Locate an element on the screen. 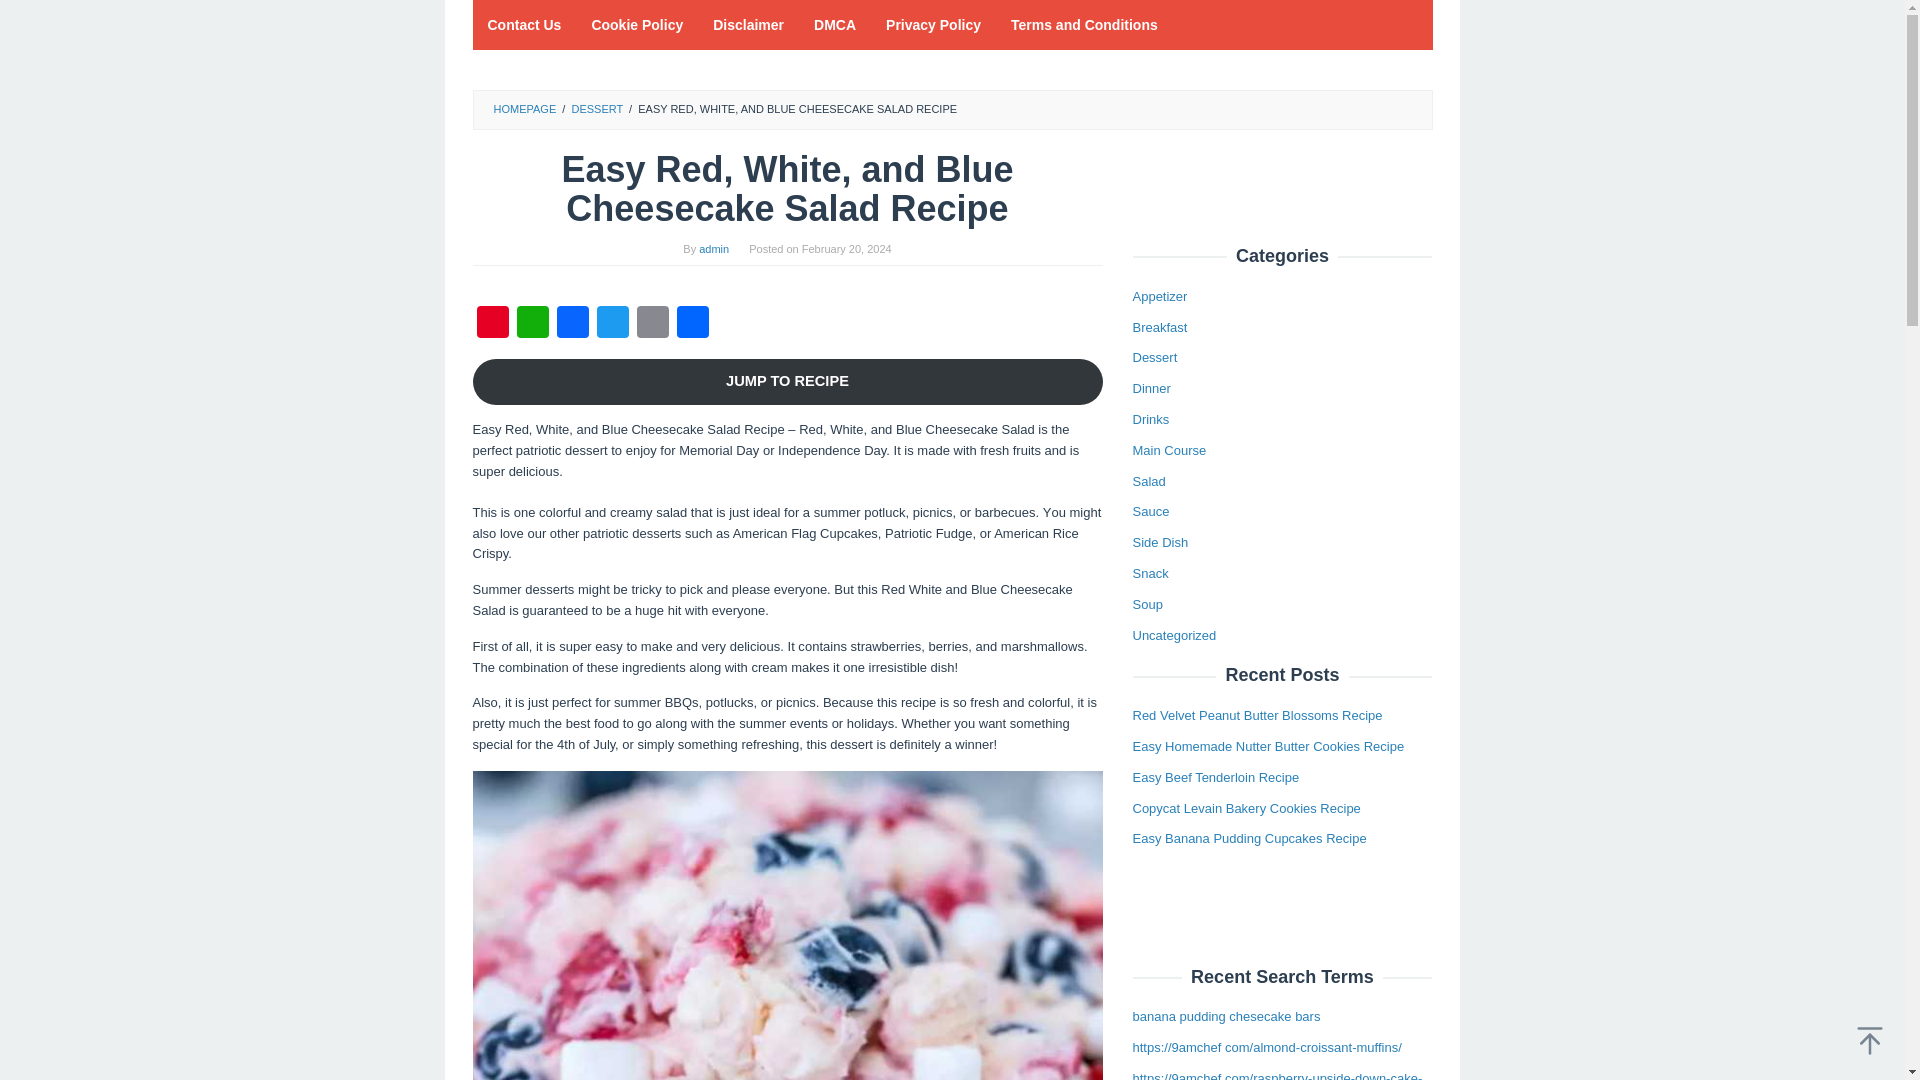 The height and width of the screenshot is (1080, 1920). Email is located at coordinates (652, 324).